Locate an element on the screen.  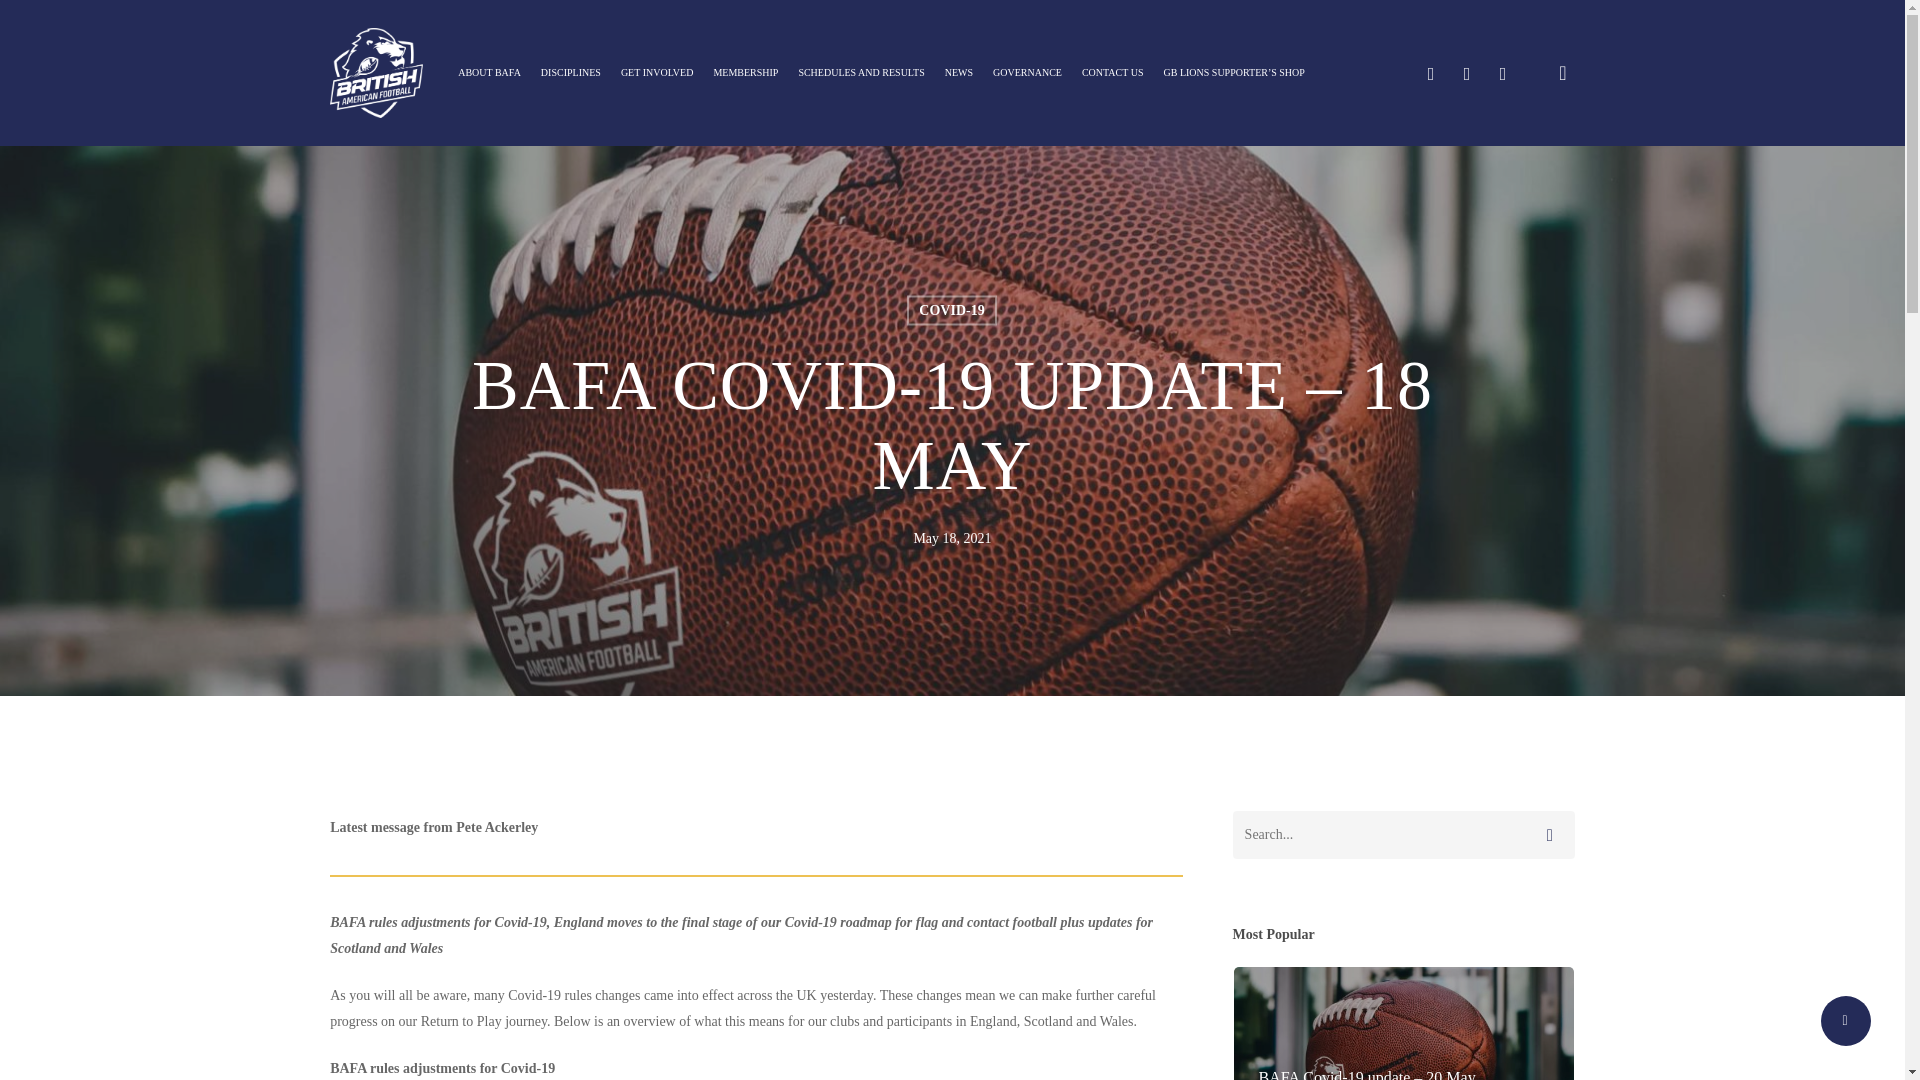
DISCIPLINES is located at coordinates (570, 72).